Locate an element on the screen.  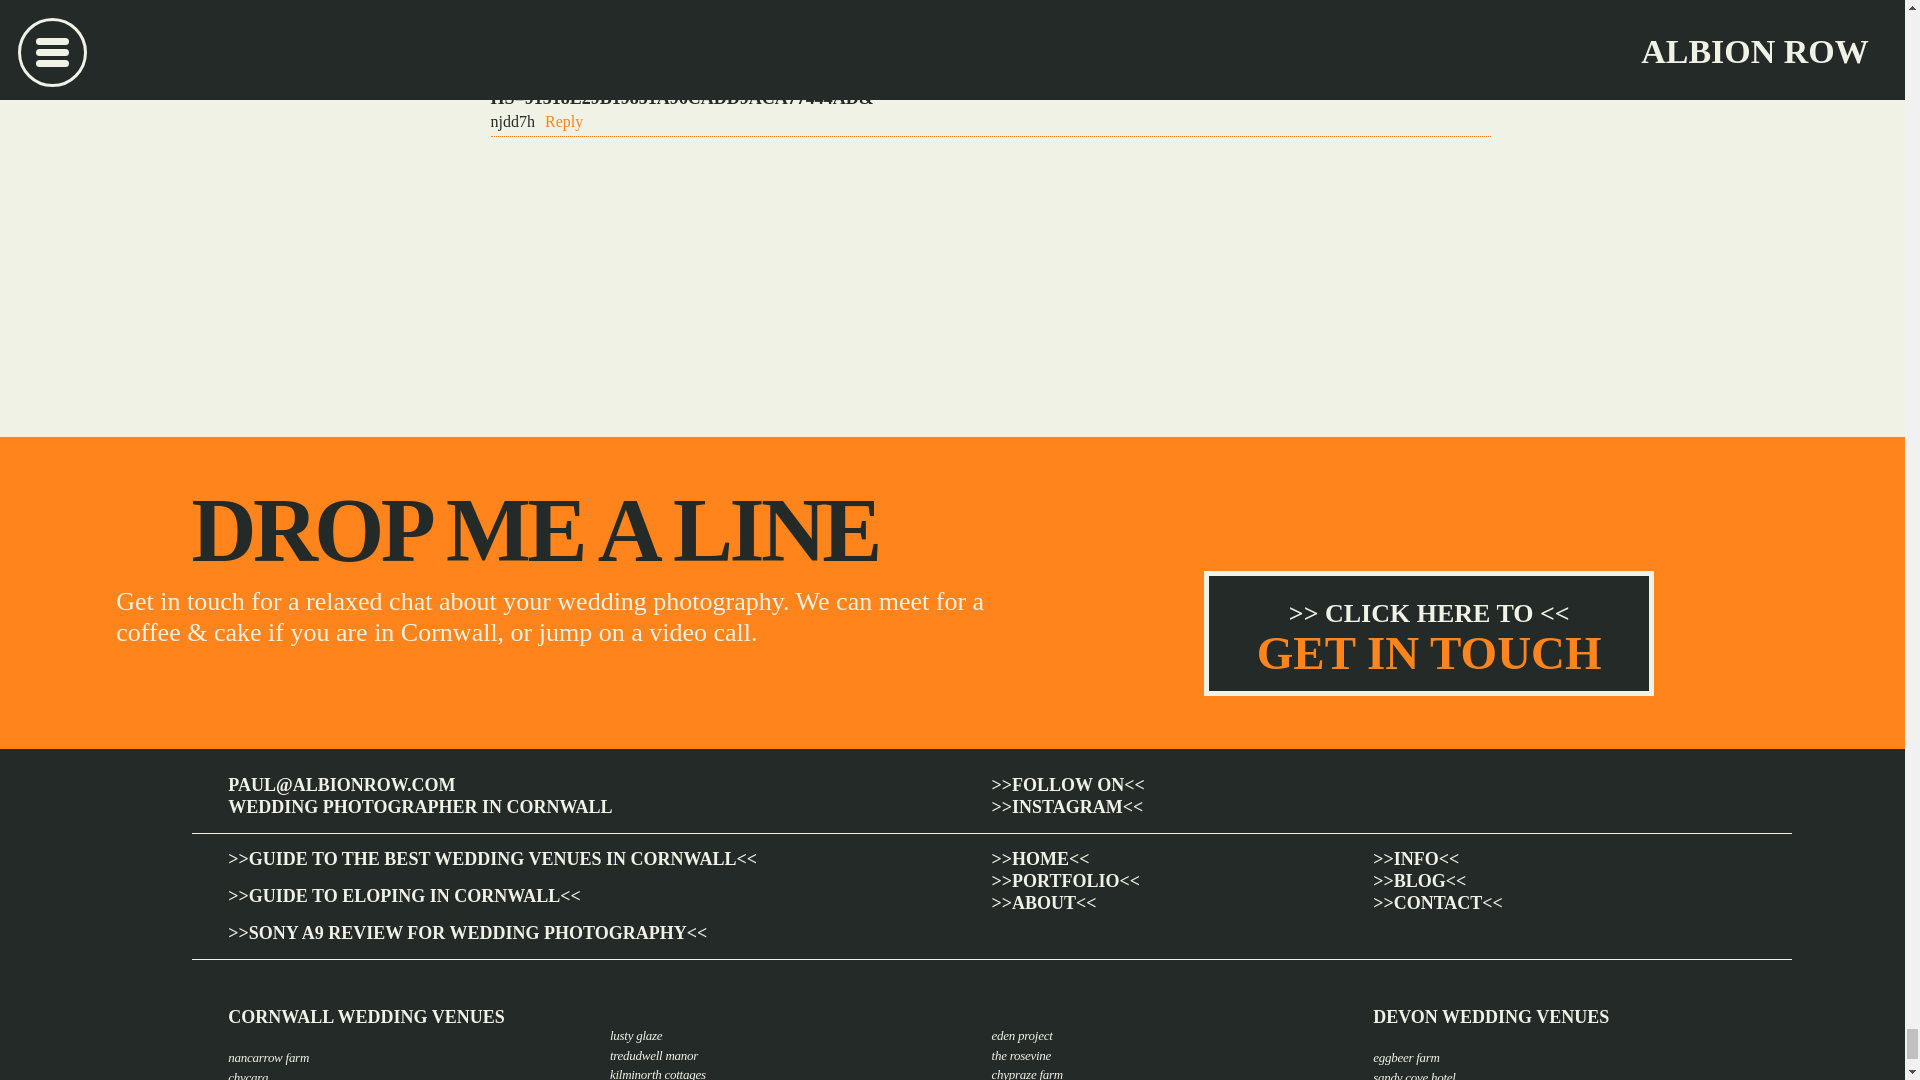
wedding photography at polhawn fort is located at coordinates (336, 270).